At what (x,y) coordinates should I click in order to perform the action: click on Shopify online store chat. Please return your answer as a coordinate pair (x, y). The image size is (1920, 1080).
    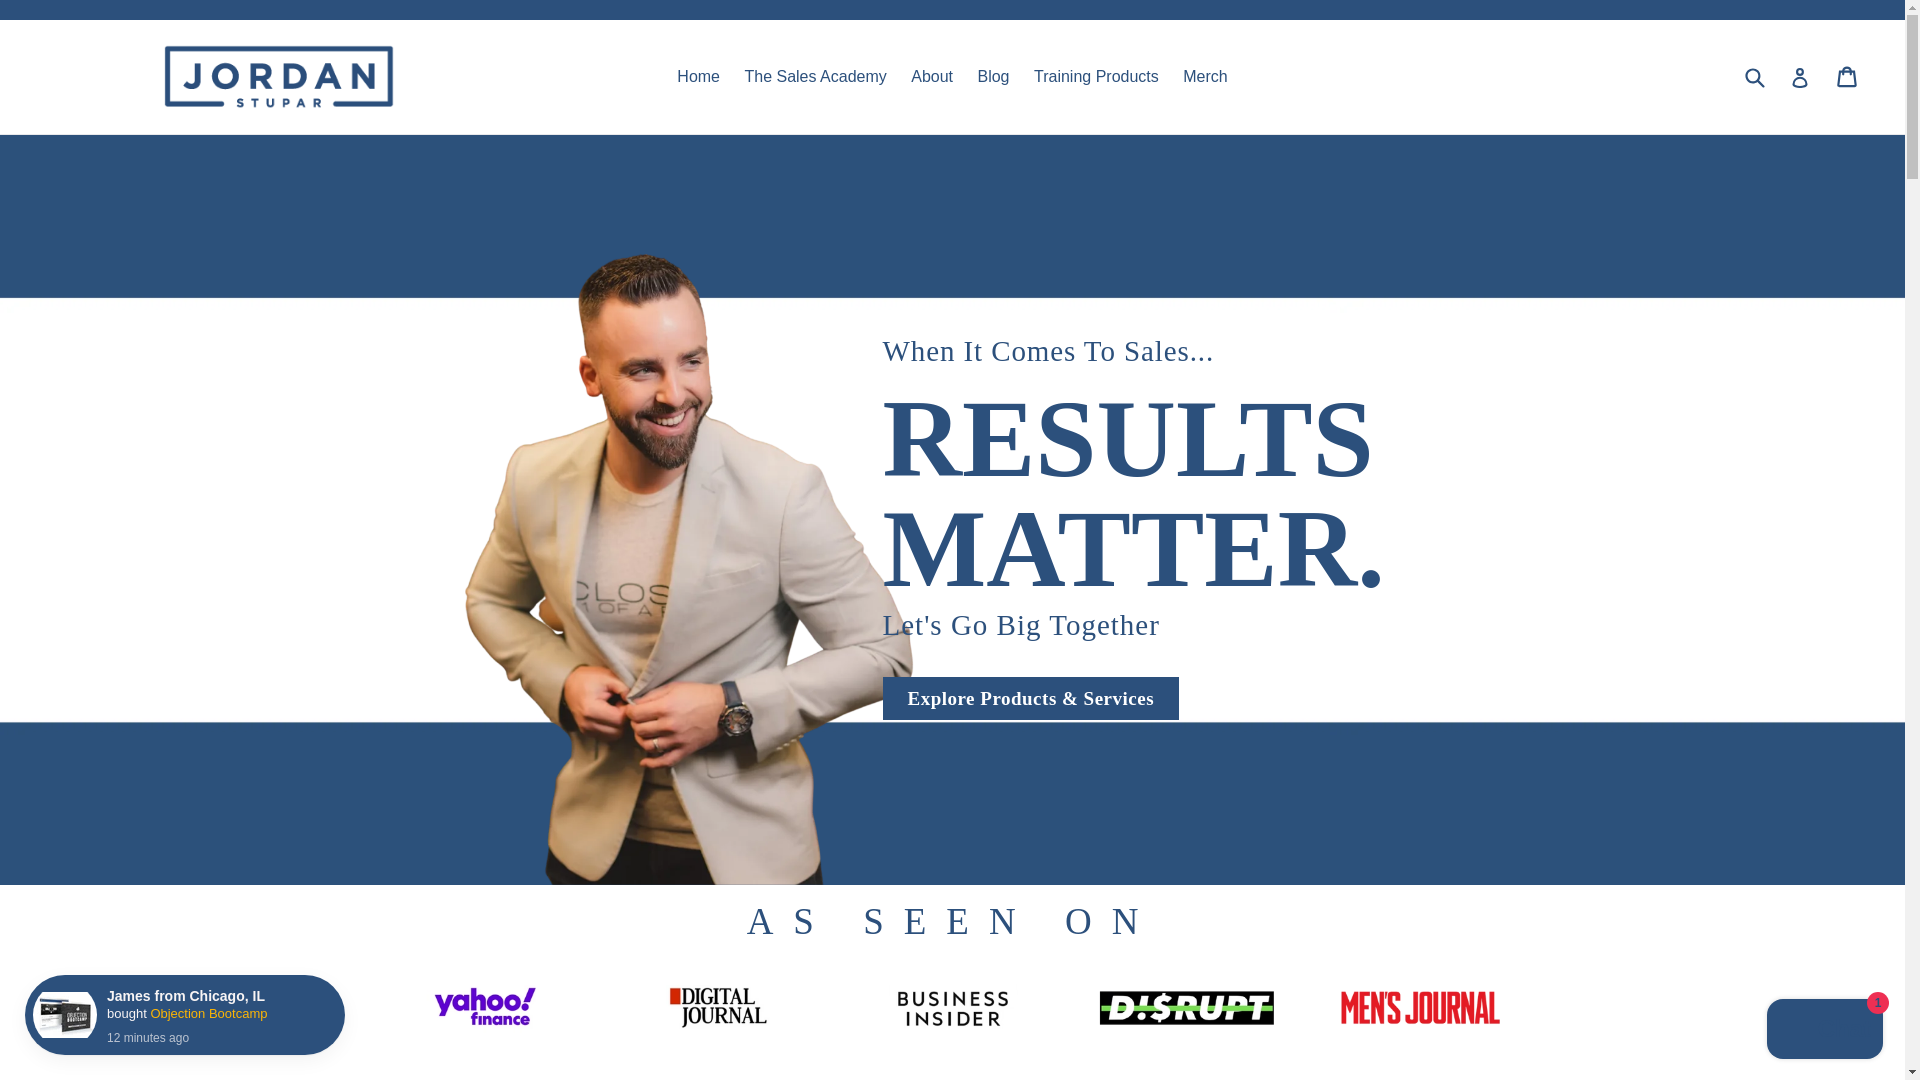
    Looking at the image, I should click on (1824, 1031).